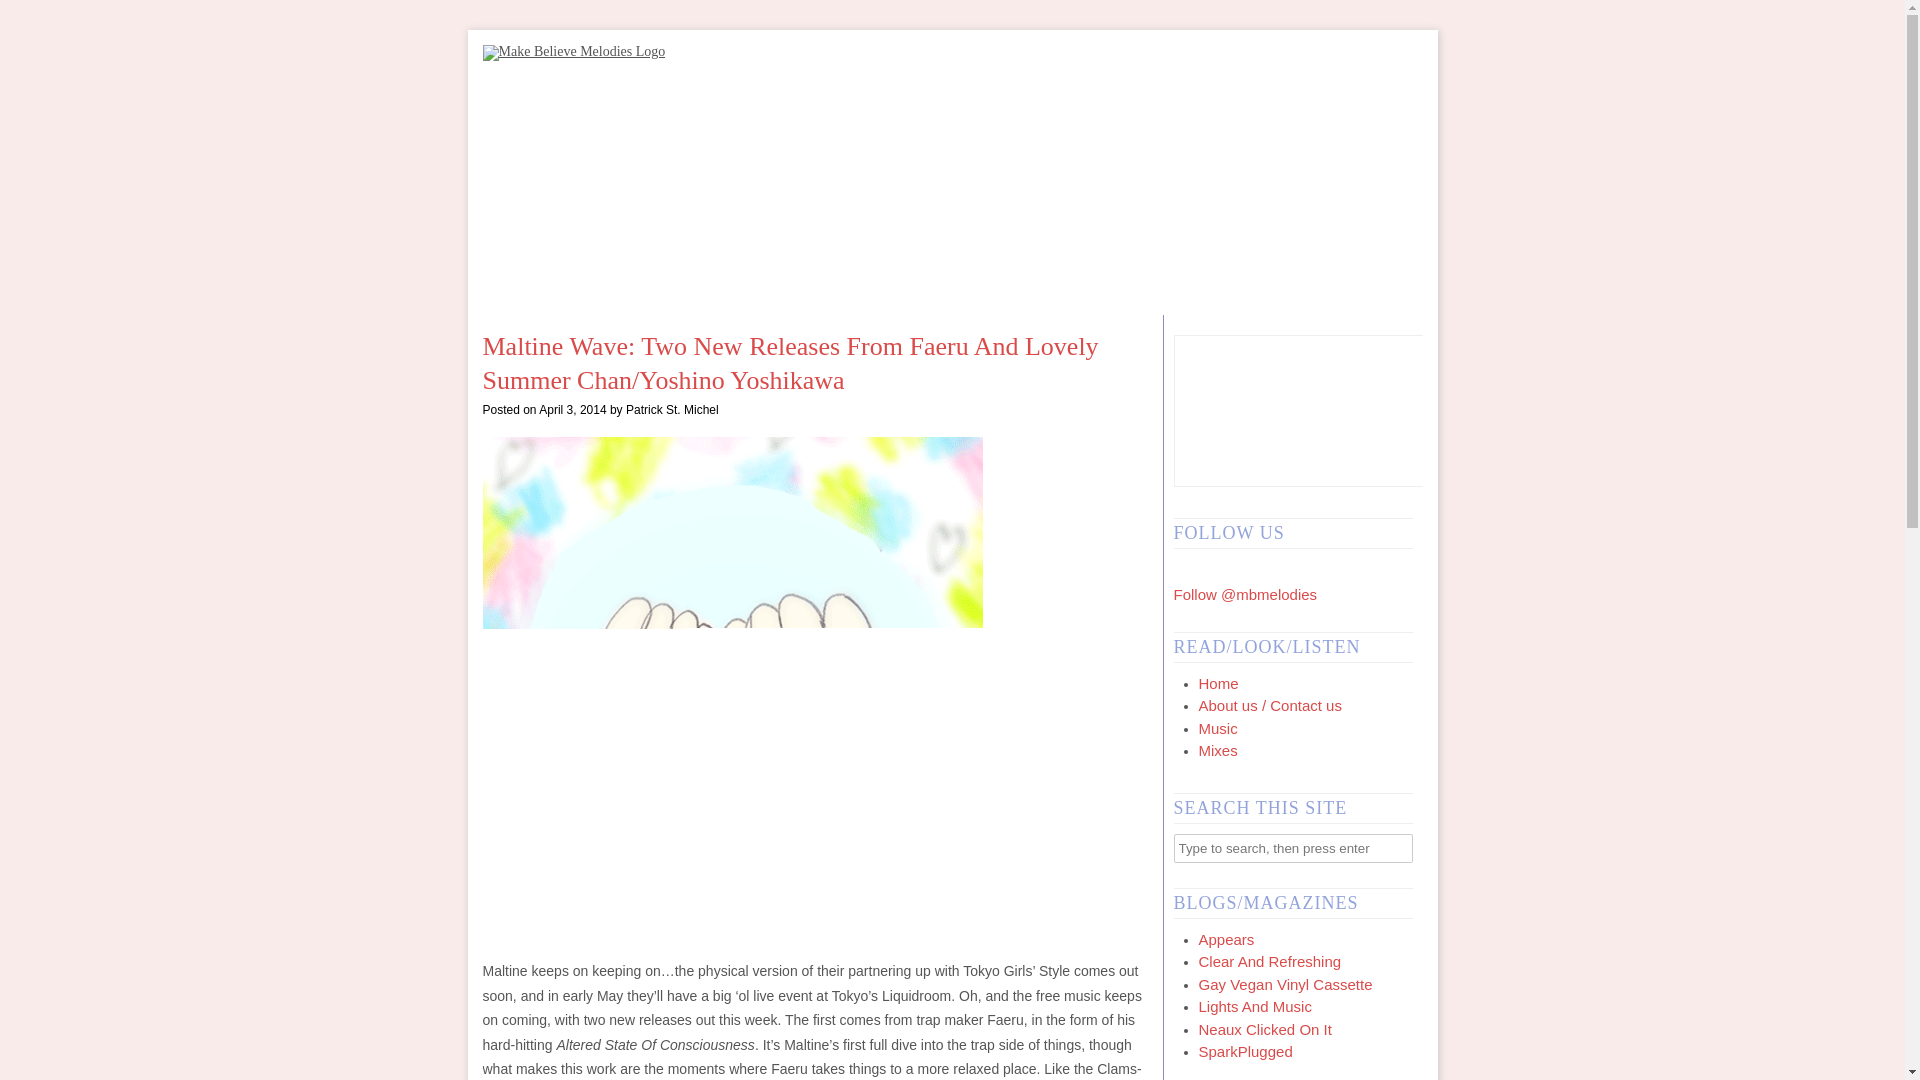 Image resolution: width=1920 pixels, height=1080 pixels. I want to click on Home, so click(1218, 682).